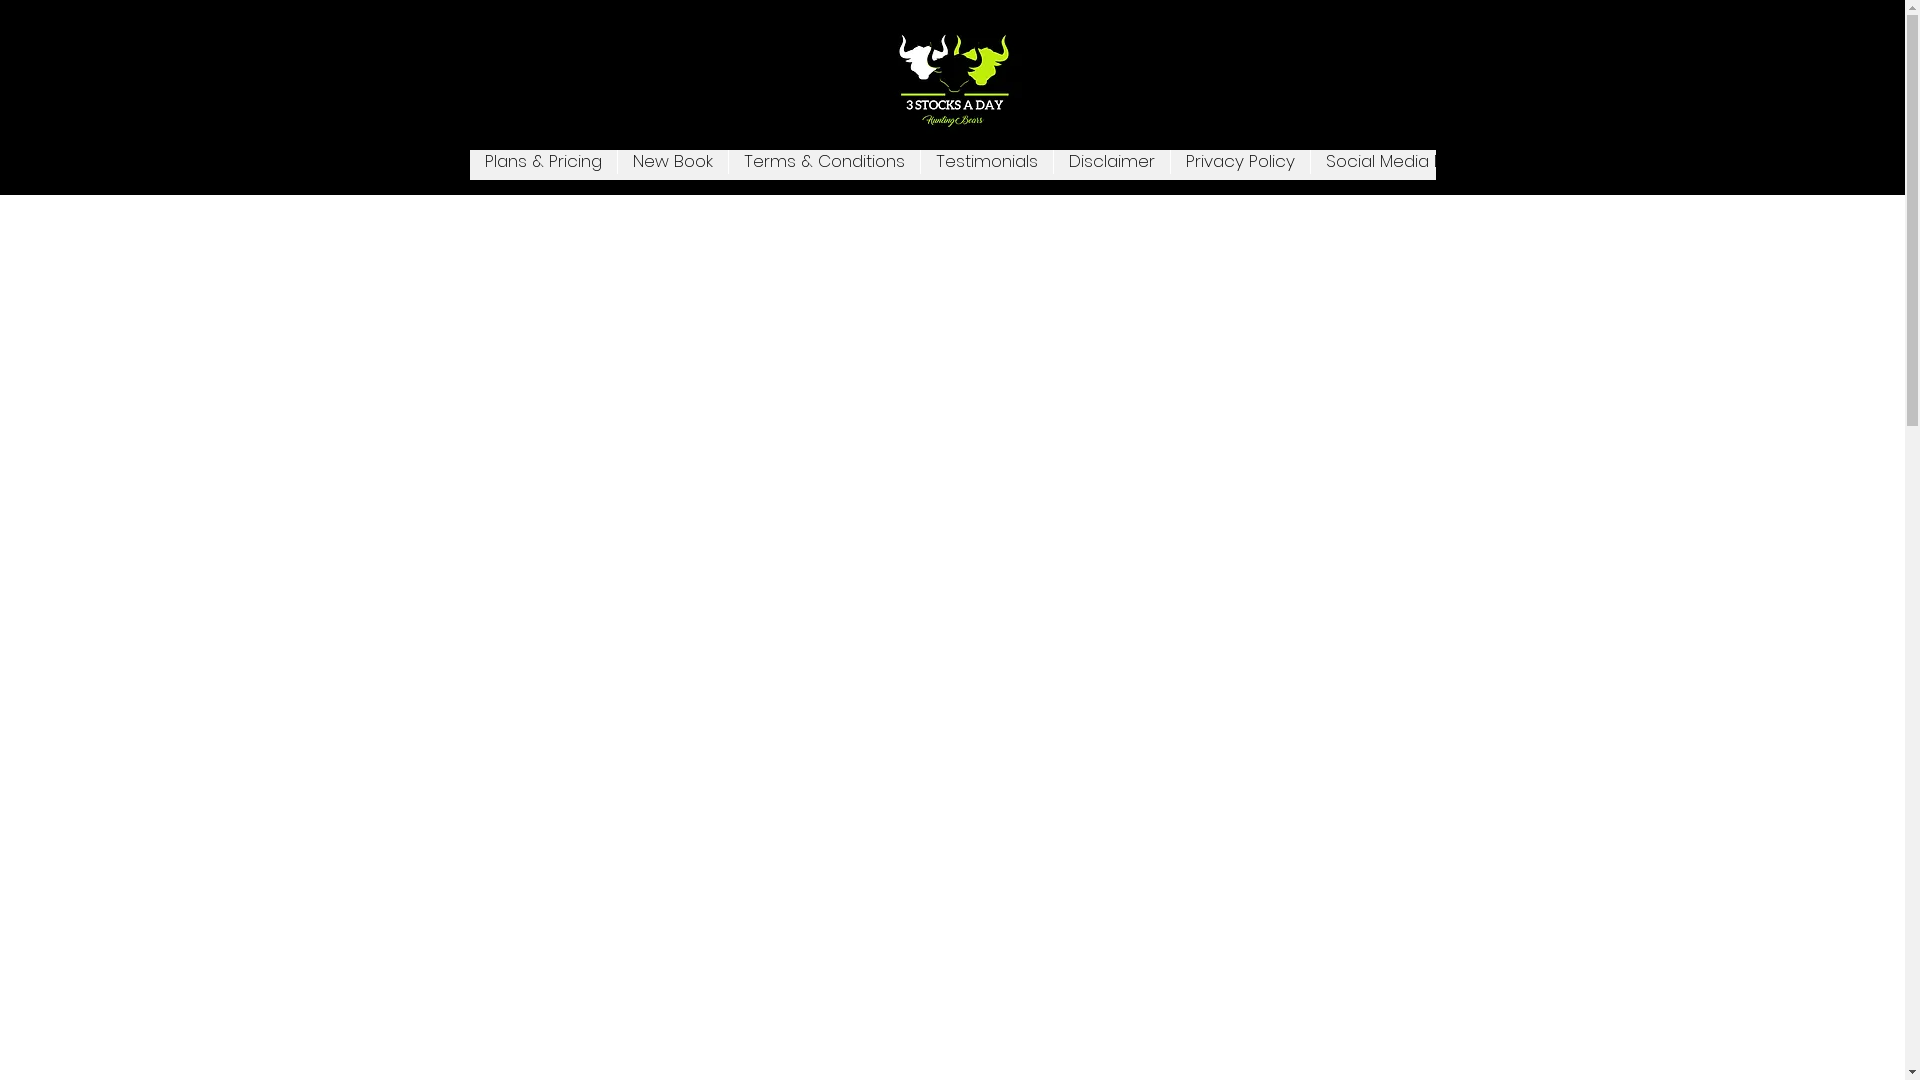  What do you see at coordinates (1422, 165) in the screenshot?
I see `Social Media Disclaimer` at bounding box center [1422, 165].